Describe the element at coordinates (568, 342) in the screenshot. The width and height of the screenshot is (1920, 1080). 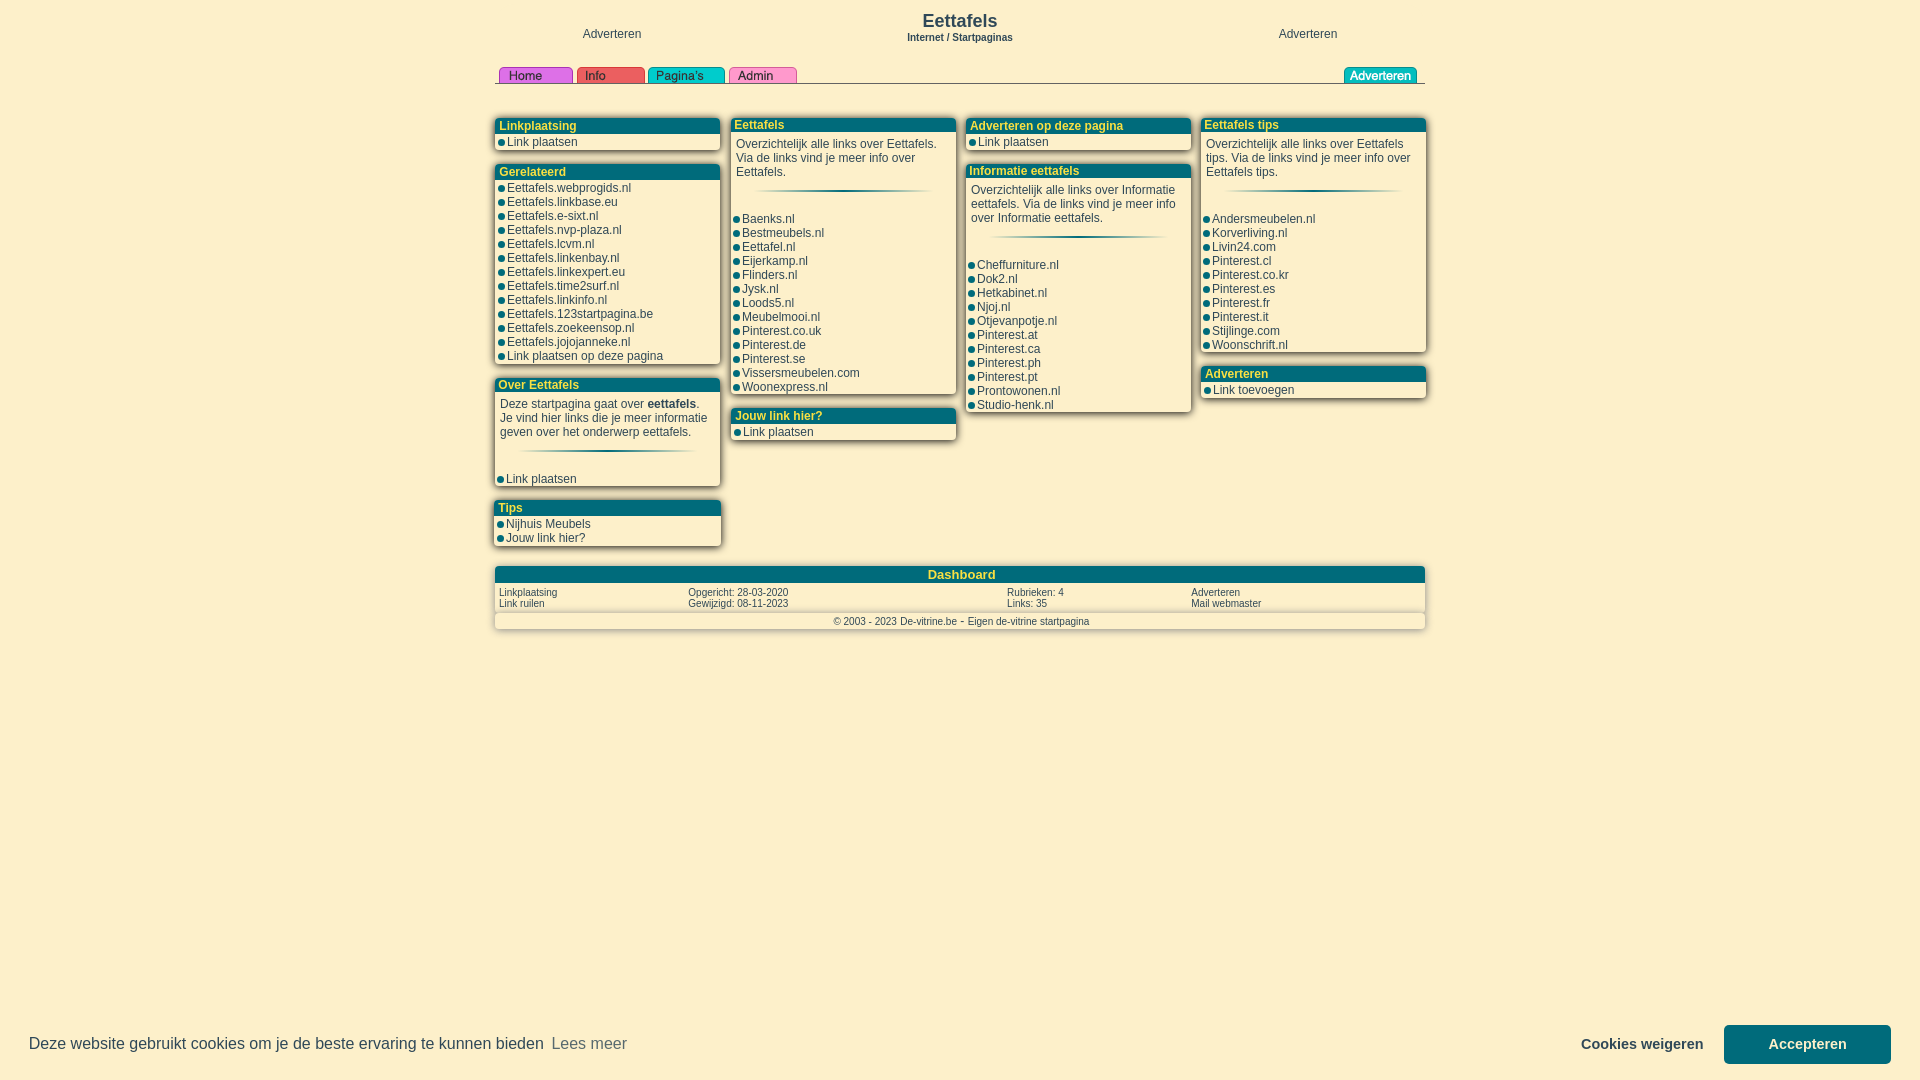
I see `Eettafels.jojojanneke.nl` at that location.